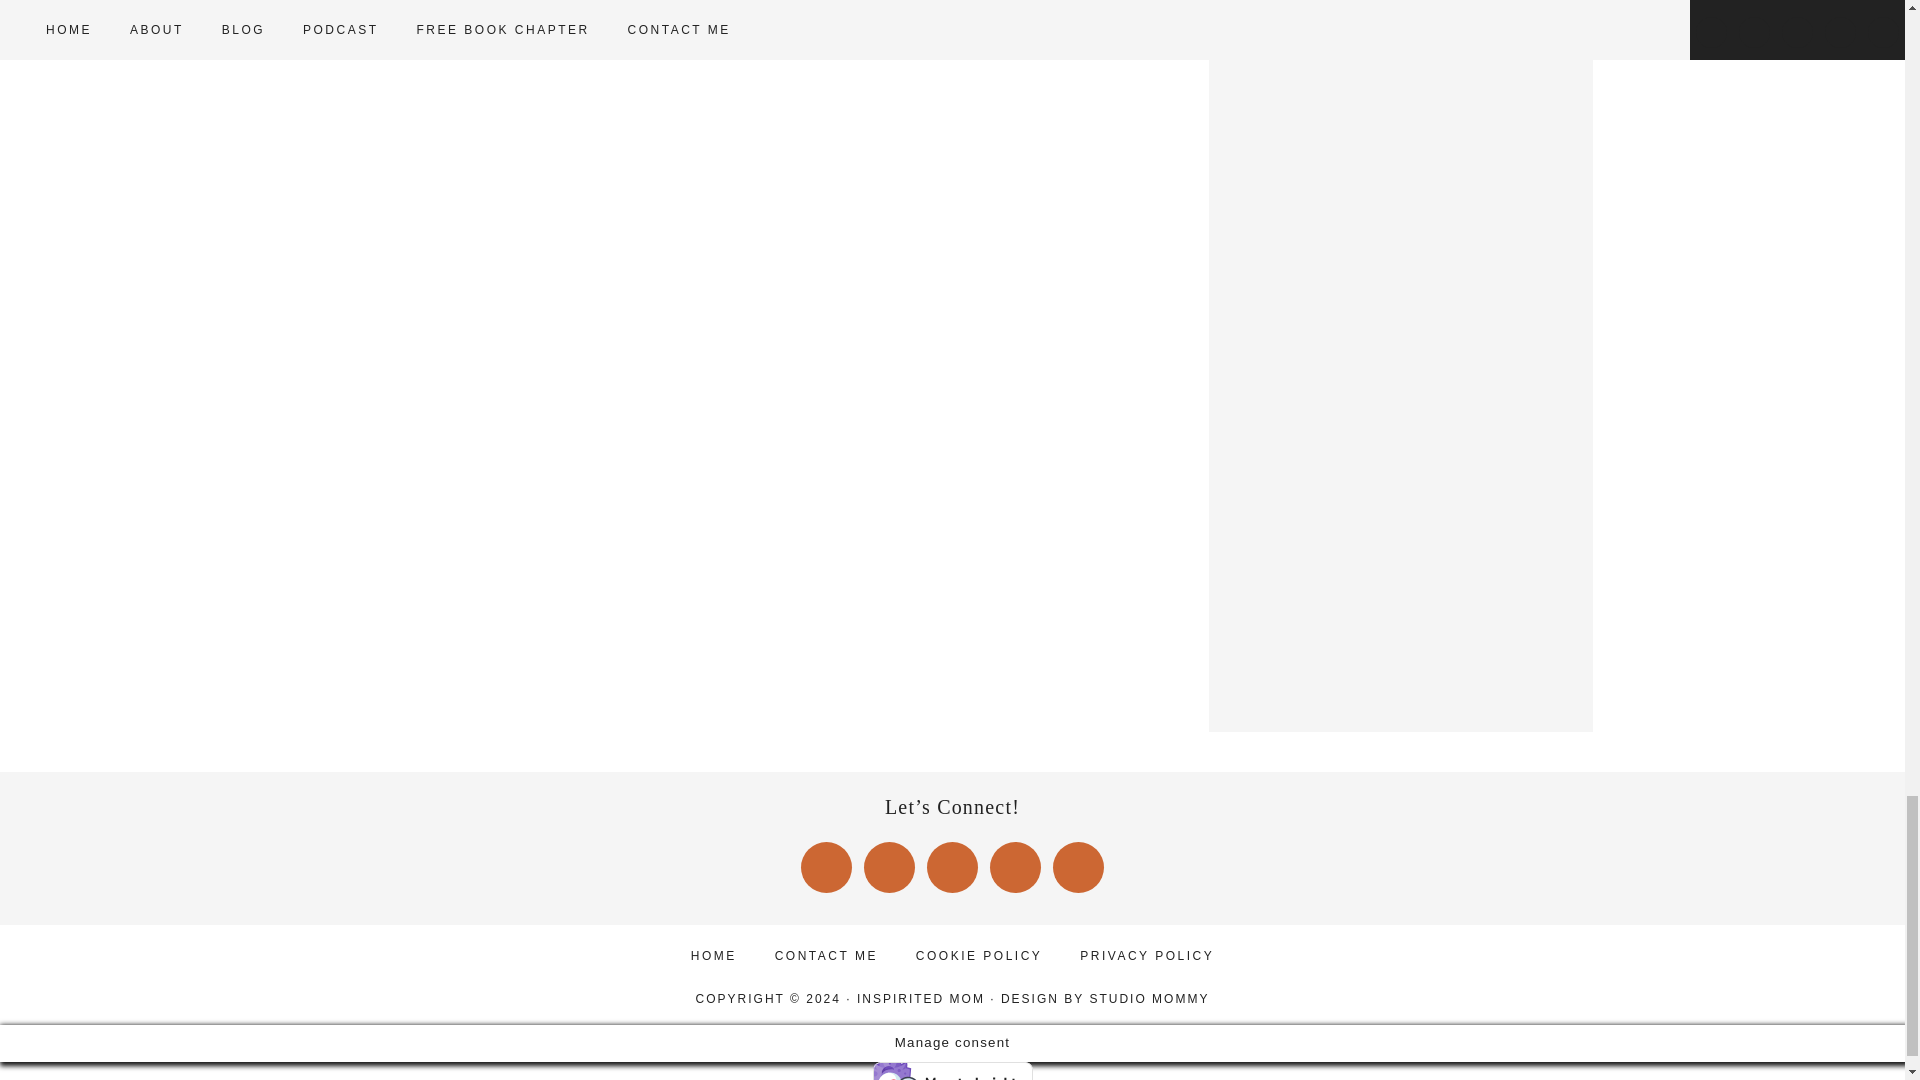 This screenshot has height=1080, width=1920. Describe the element at coordinates (952, 1070) in the screenshot. I see `Verified by MonsterInsights` at that location.